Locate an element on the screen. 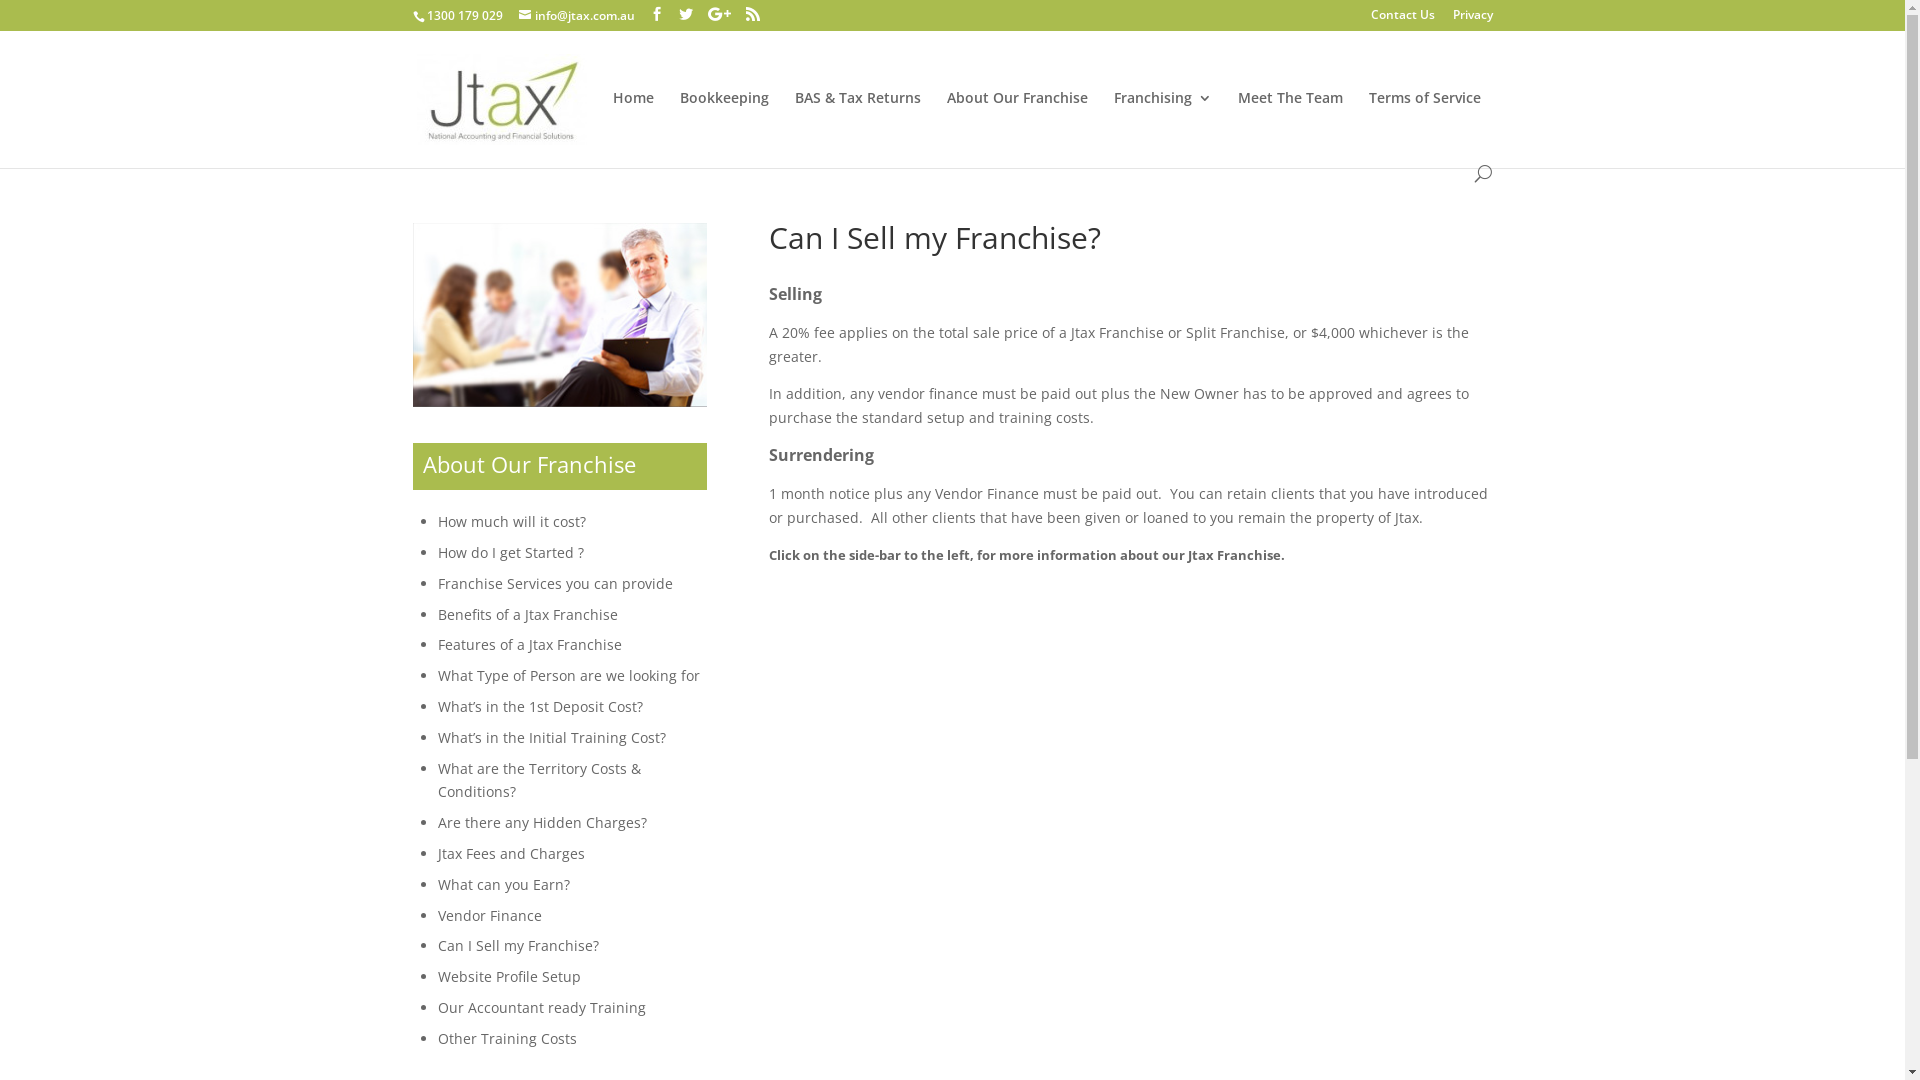 The image size is (1920, 1080). Other Training Costs is located at coordinates (508, 1038).